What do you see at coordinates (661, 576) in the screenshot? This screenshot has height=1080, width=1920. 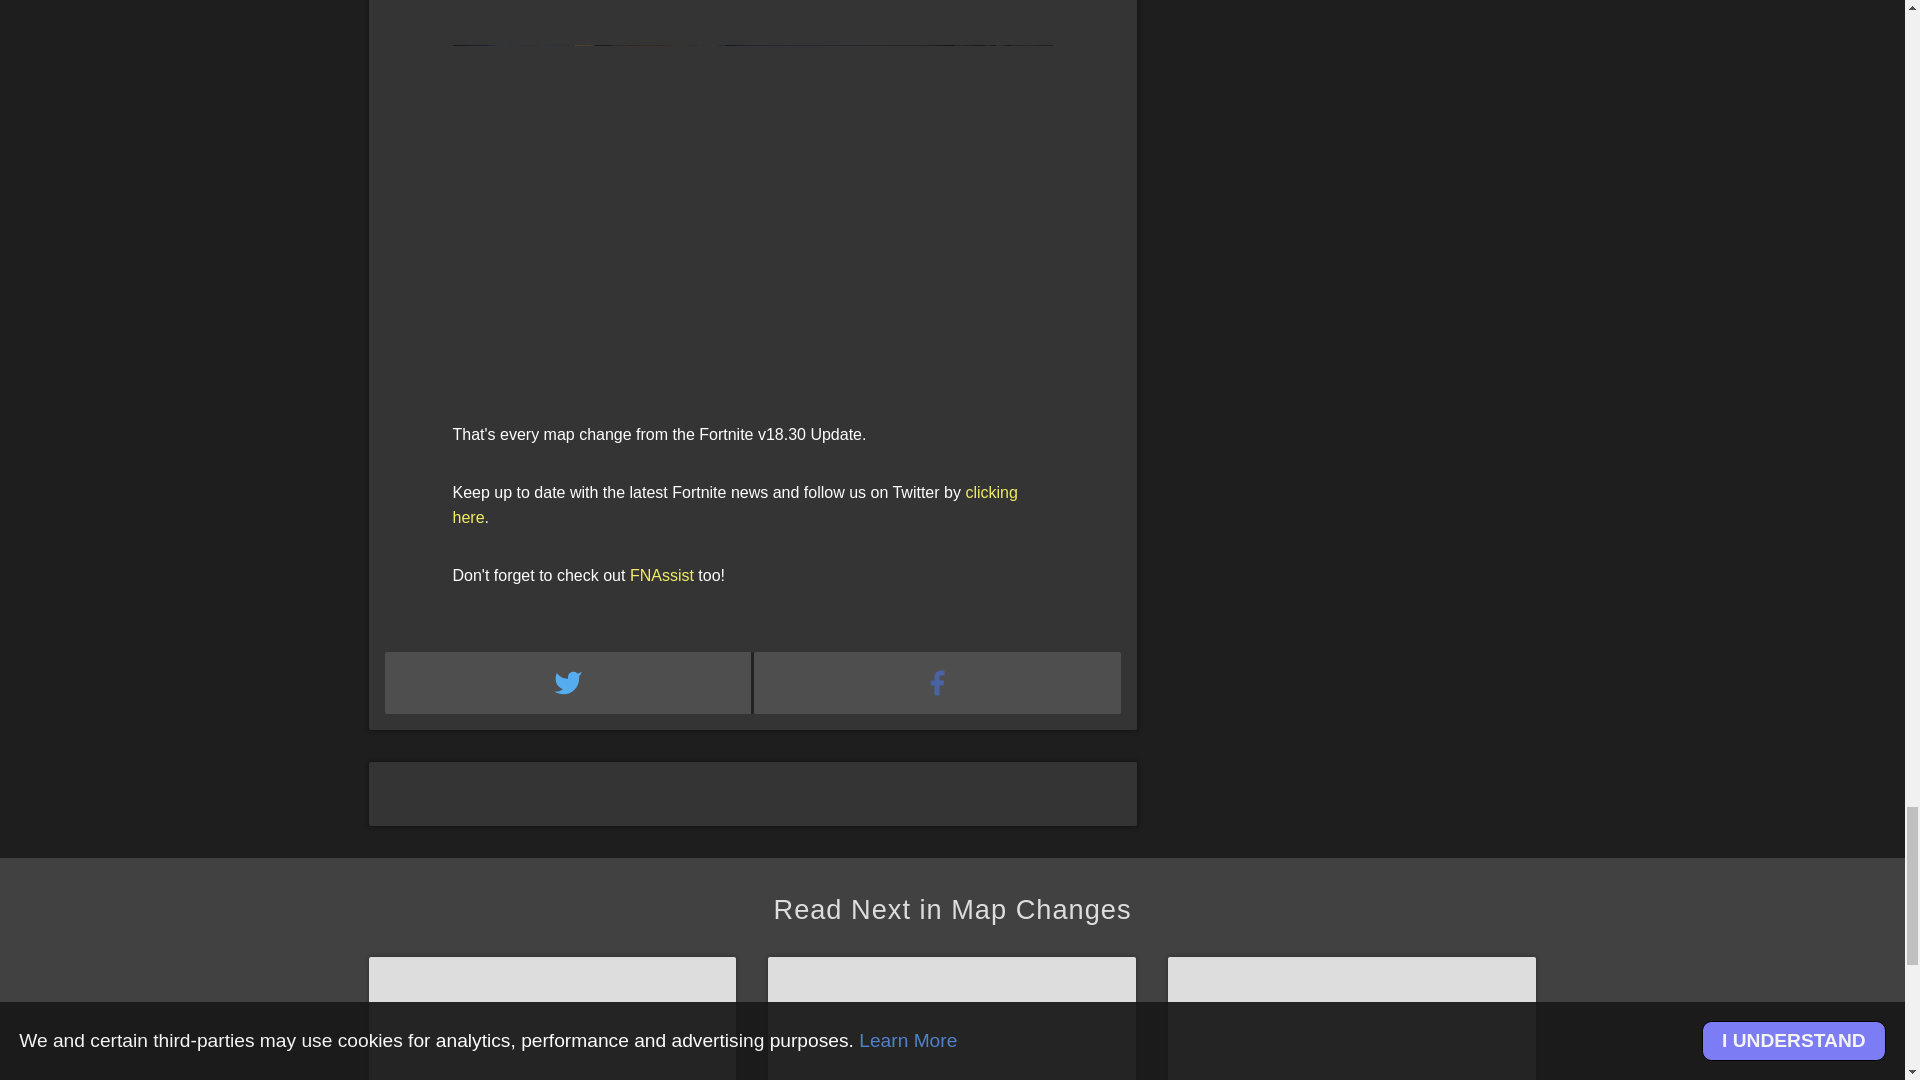 I see `FNAssist` at bounding box center [661, 576].